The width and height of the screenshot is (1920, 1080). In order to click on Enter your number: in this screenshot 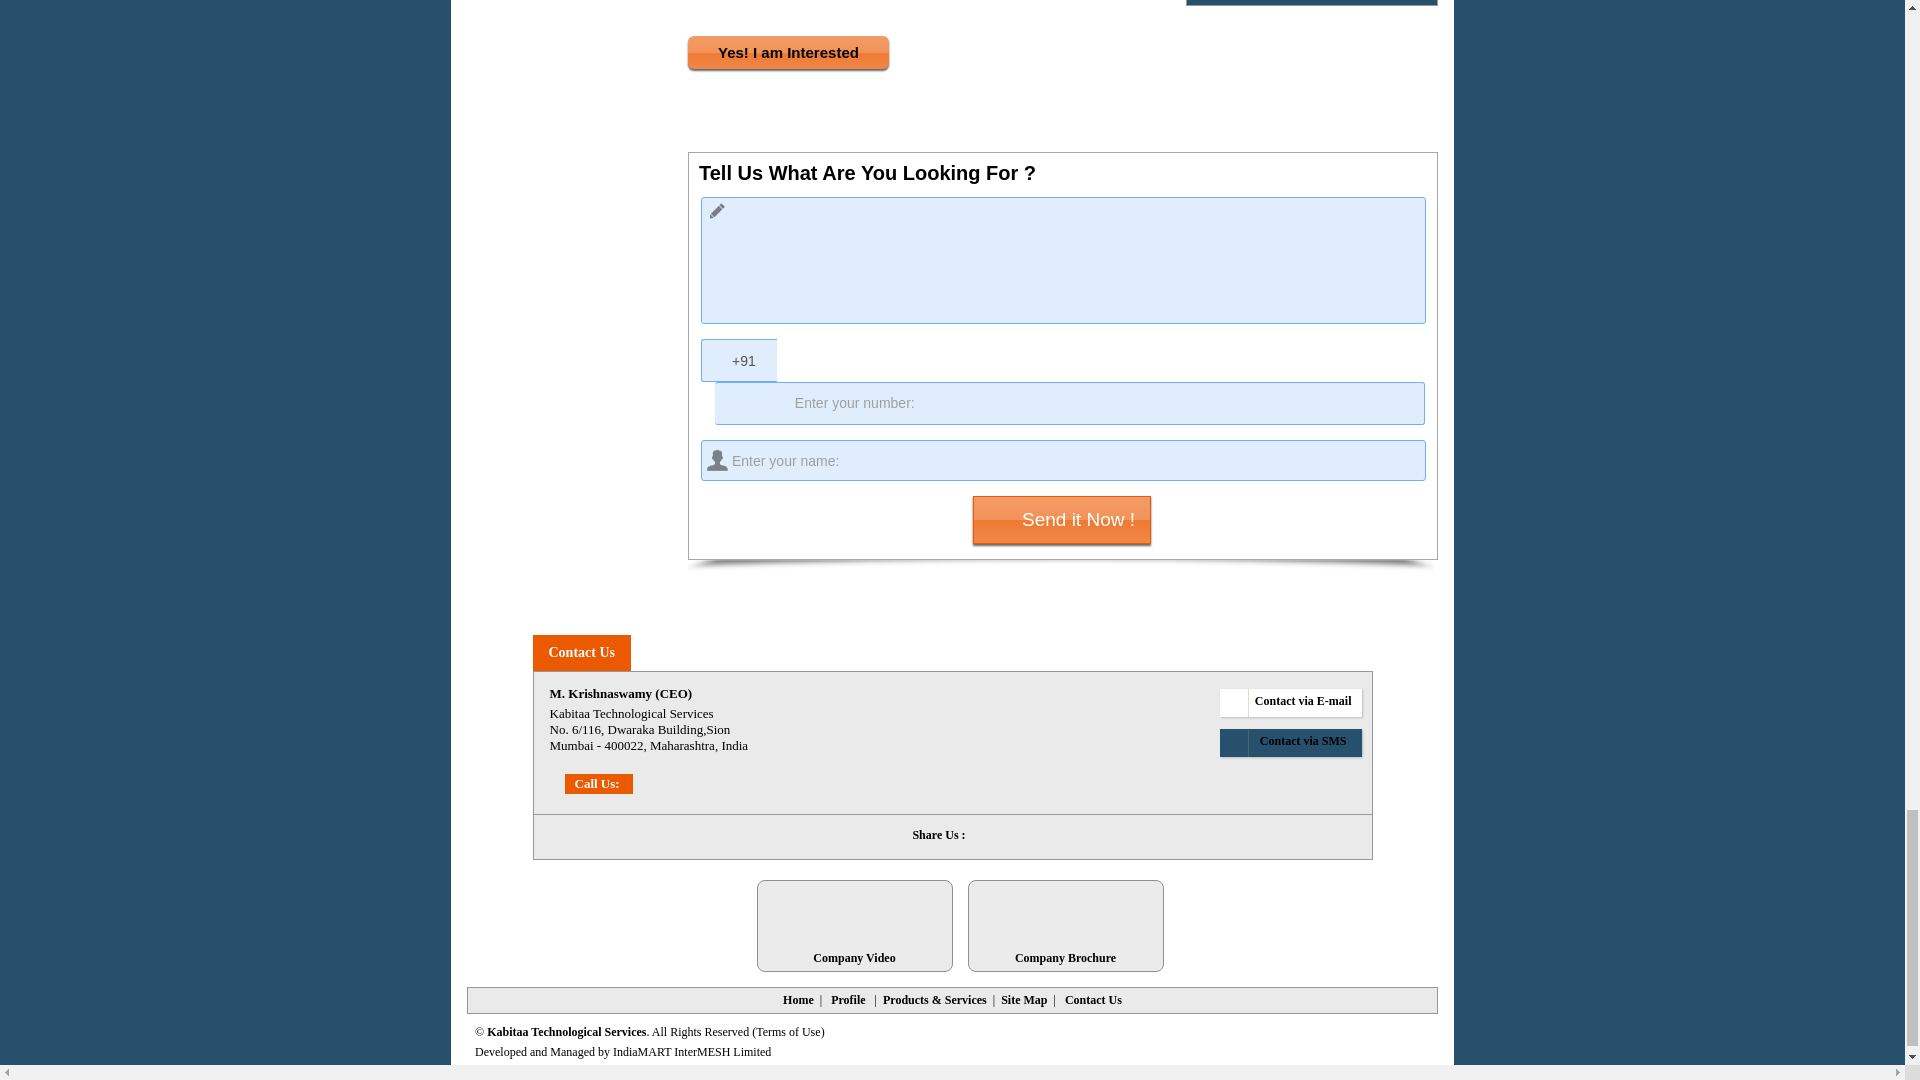, I will do `click(1069, 404)`.